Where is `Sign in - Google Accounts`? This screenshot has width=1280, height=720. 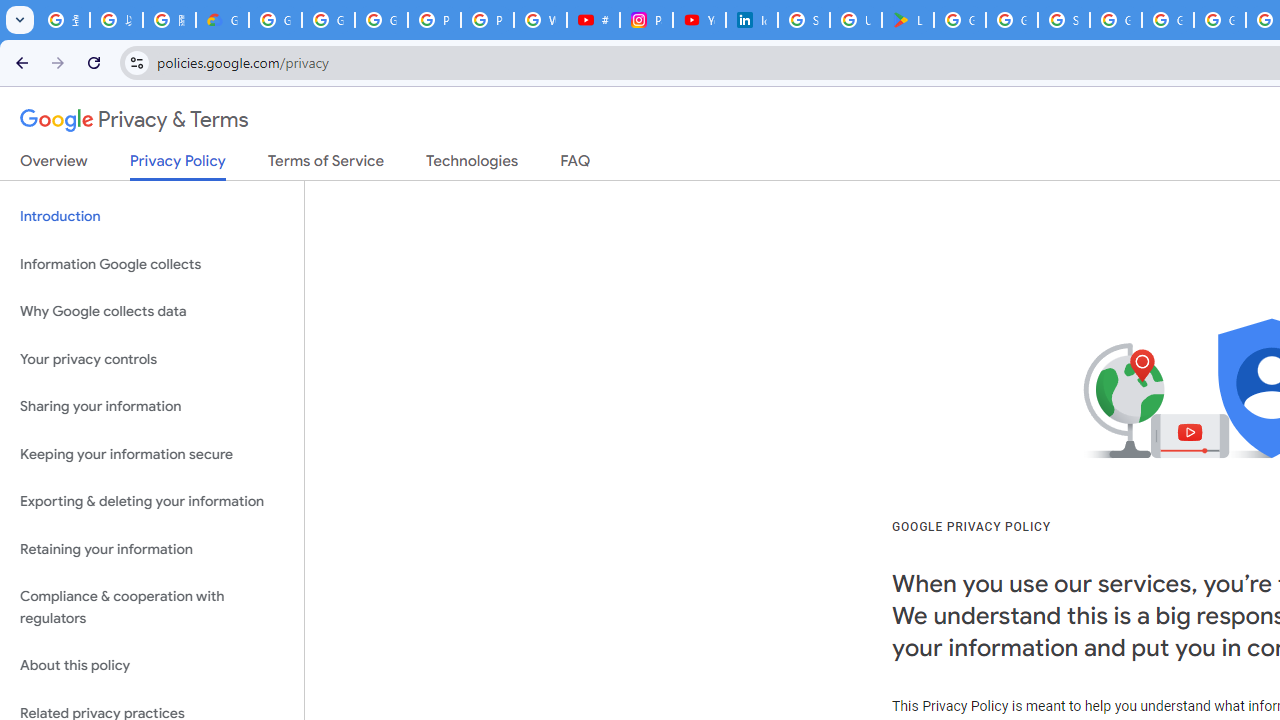
Sign in - Google Accounts is located at coordinates (1064, 20).